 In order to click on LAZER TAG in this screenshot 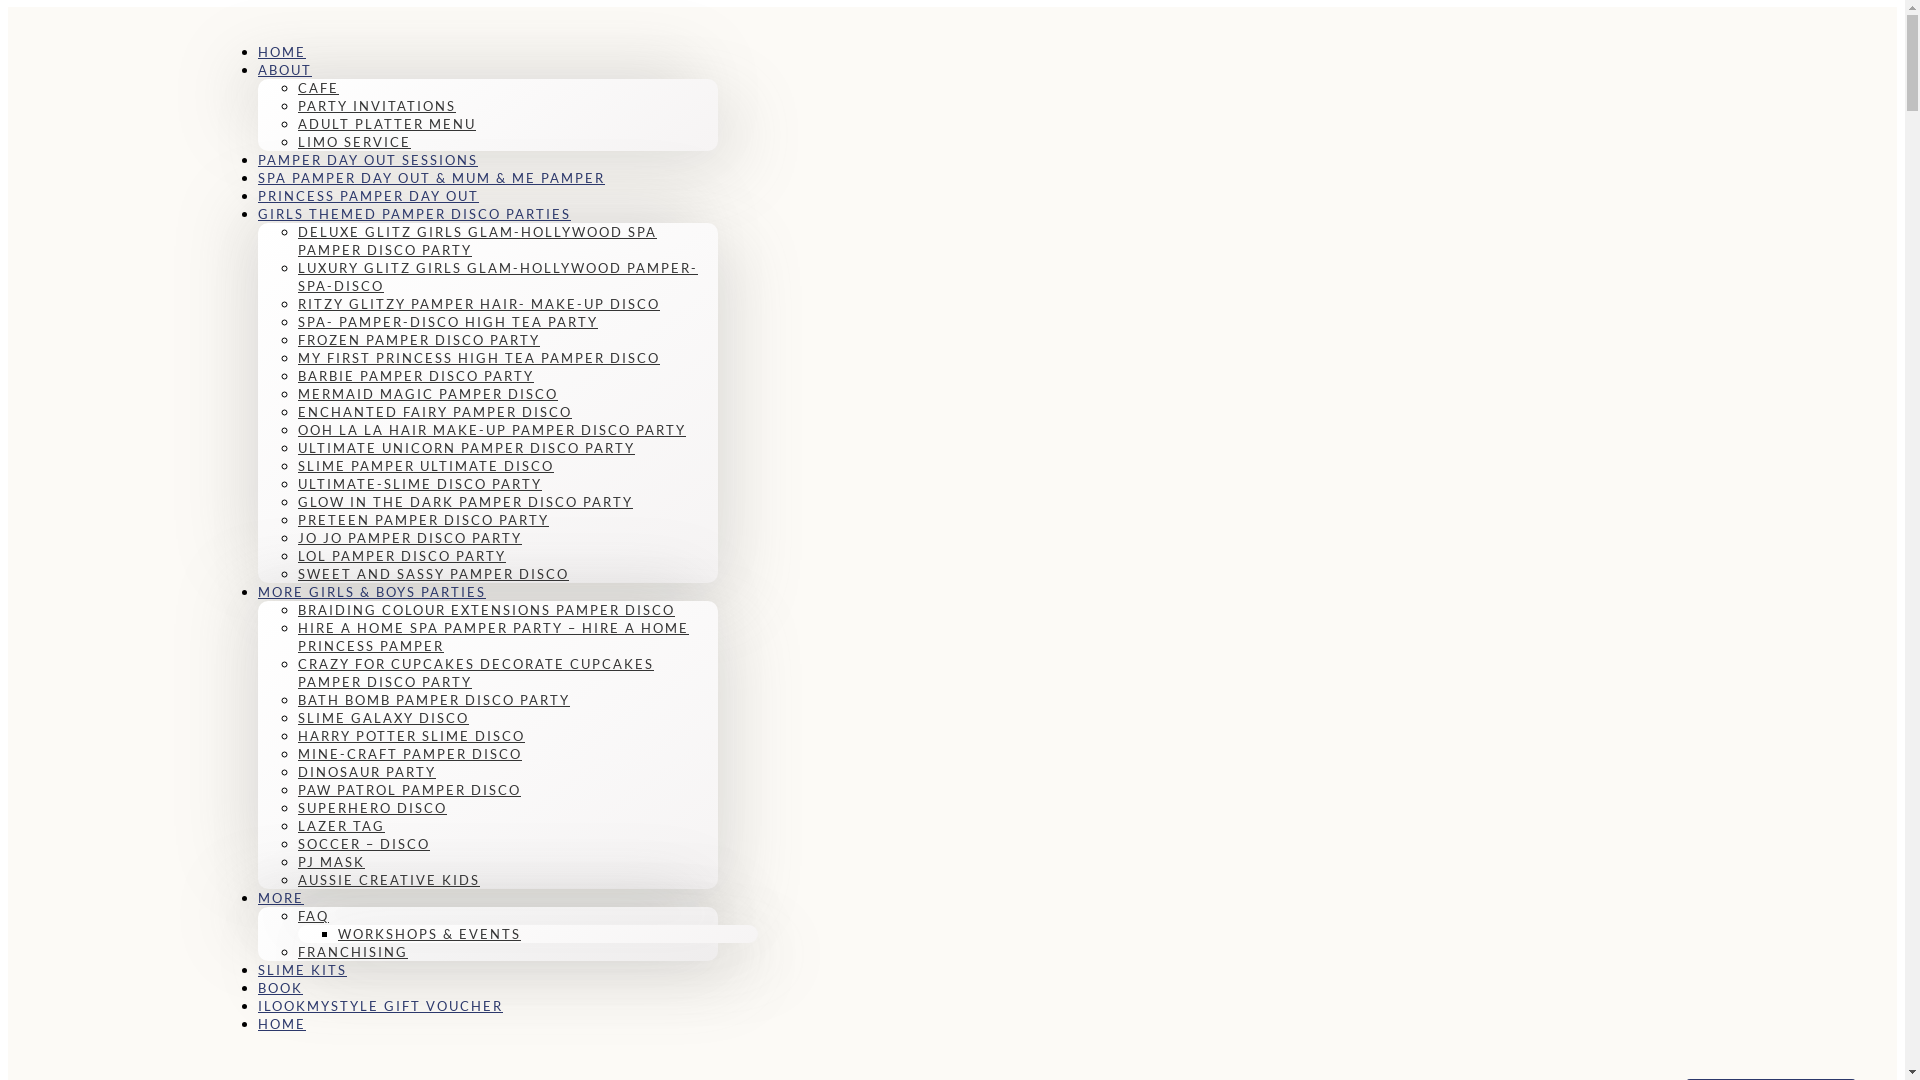, I will do `click(342, 826)`.